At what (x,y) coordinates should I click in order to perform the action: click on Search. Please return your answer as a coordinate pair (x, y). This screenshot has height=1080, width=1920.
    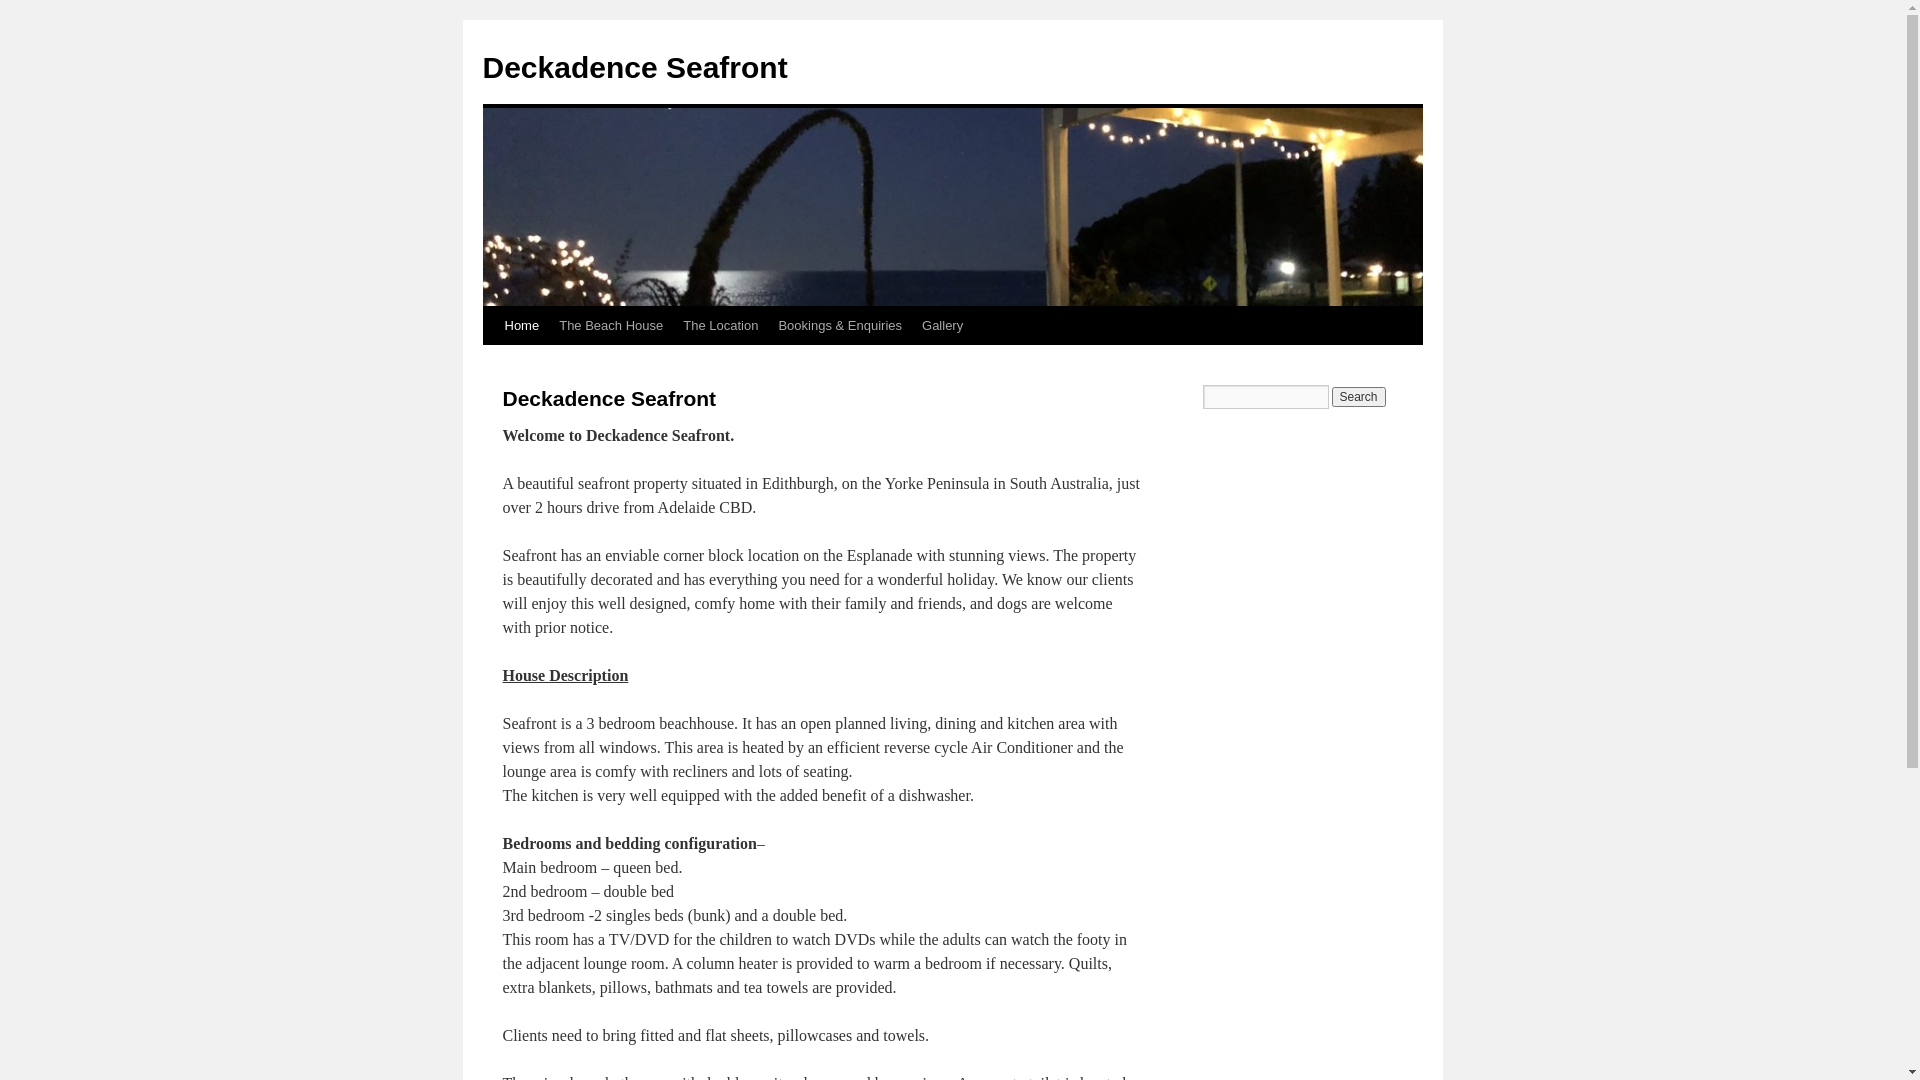
    Looking at the image, I should click on (1359, 397).